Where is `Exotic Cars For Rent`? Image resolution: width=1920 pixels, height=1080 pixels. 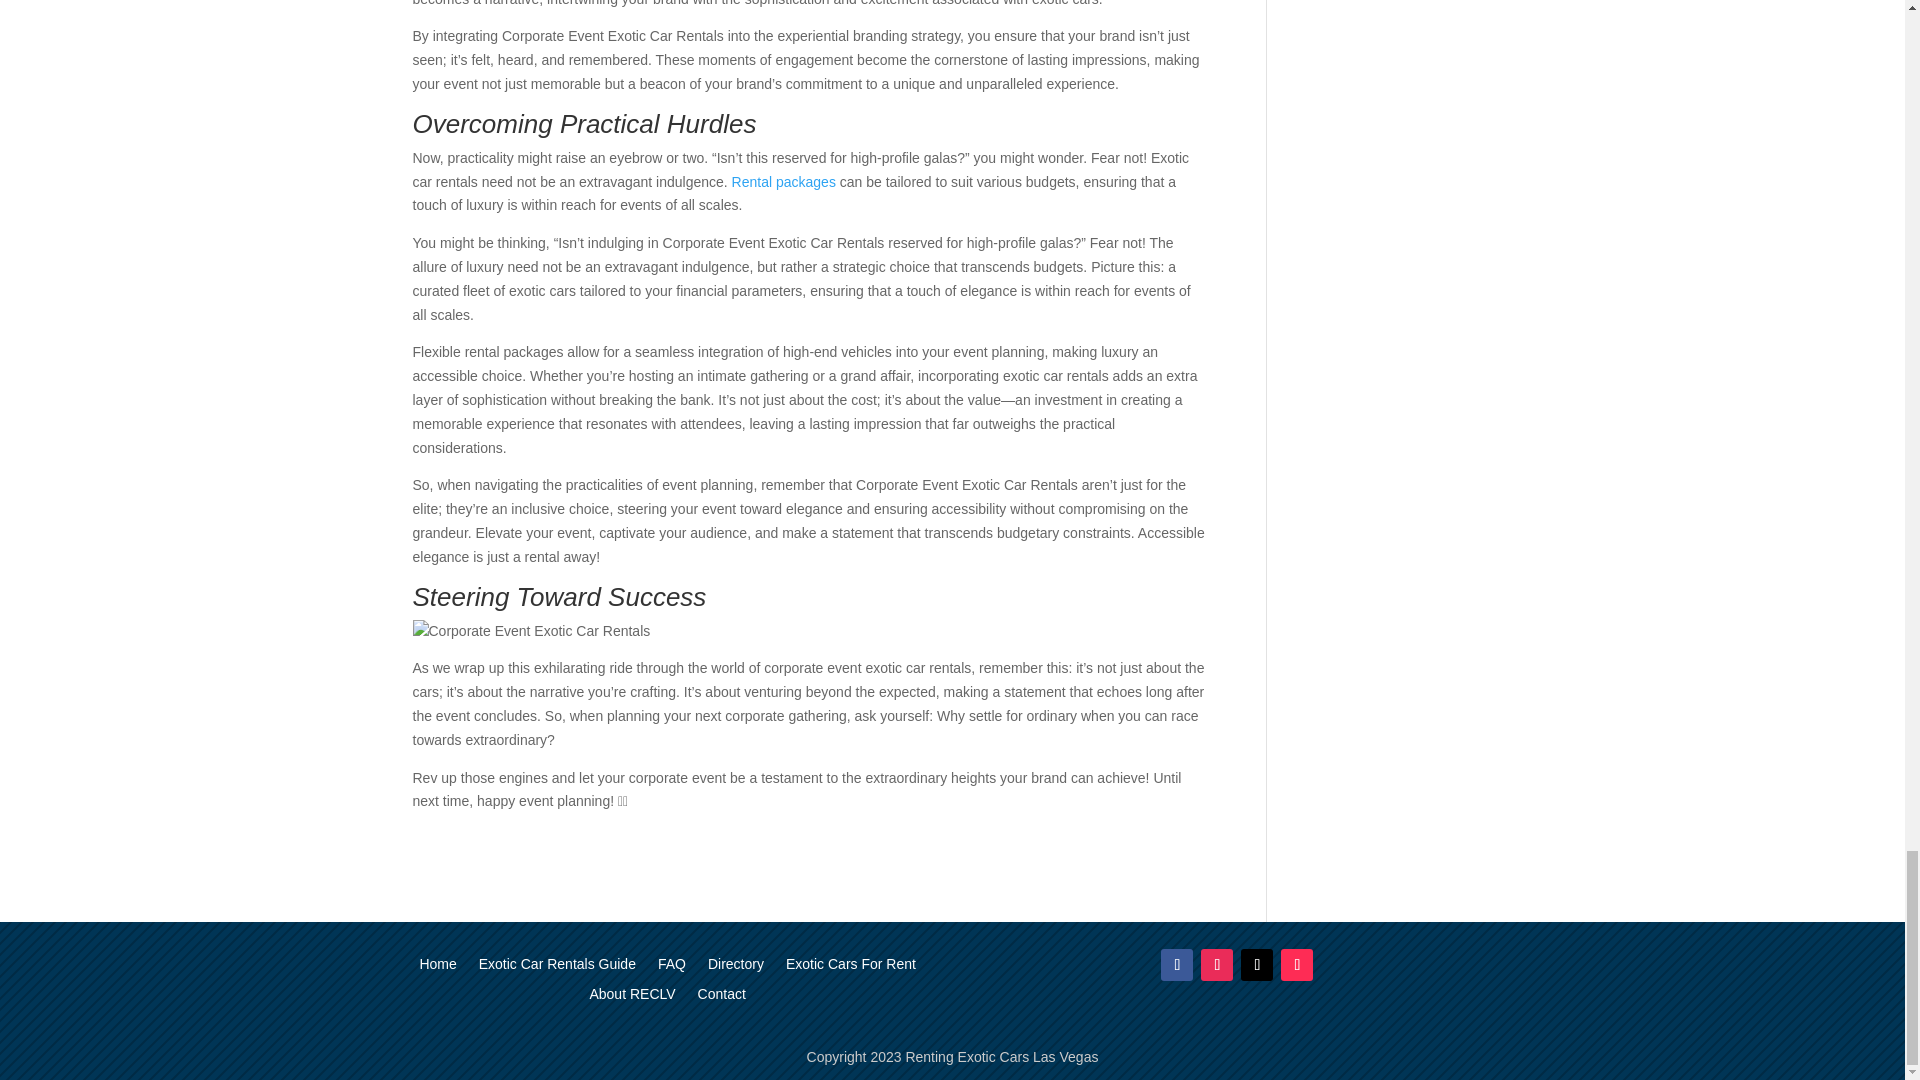 Exotic Cars For Rent is located at coordinates (850, 967).